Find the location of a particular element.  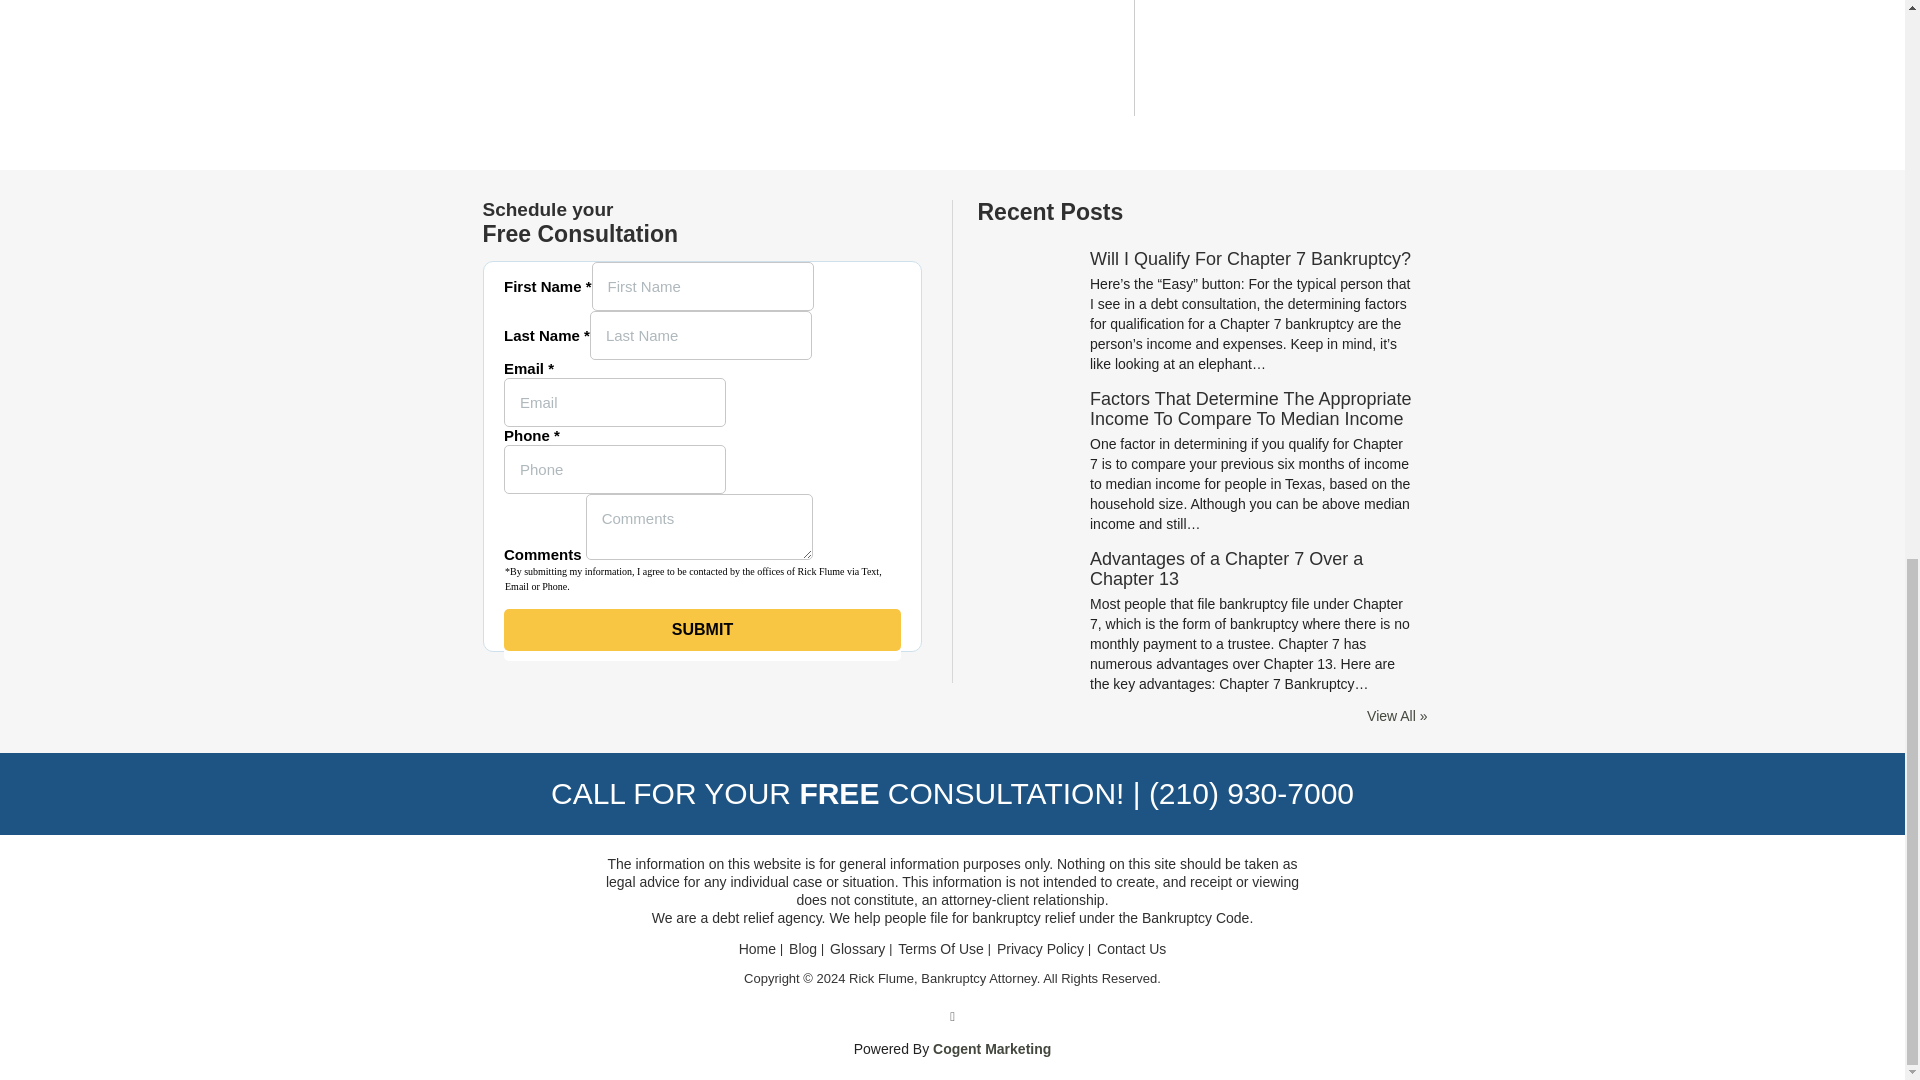

Cogent Marketing is located at coordinates (992, 1049).